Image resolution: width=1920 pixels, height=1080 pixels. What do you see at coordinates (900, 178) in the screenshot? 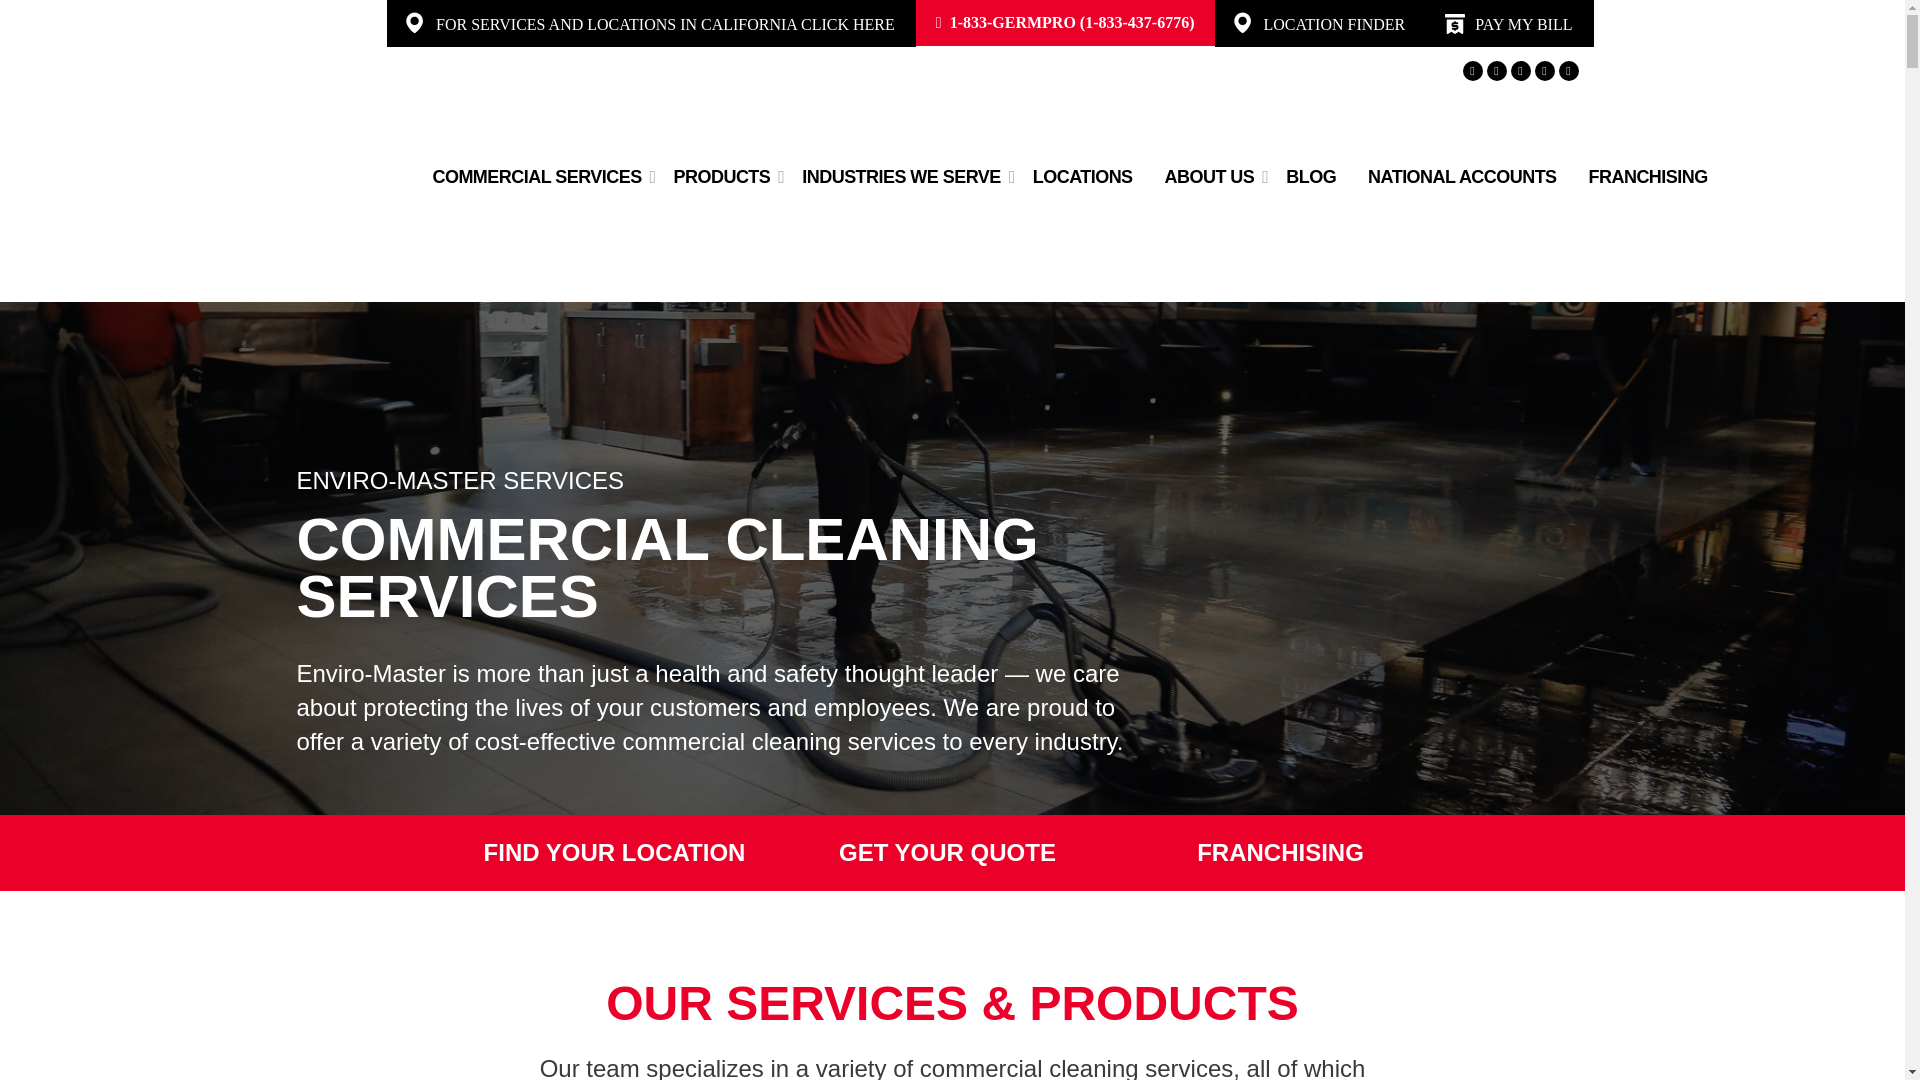
I see `INDUSTRIES WE SERVE` at bounding box center [900, 178].